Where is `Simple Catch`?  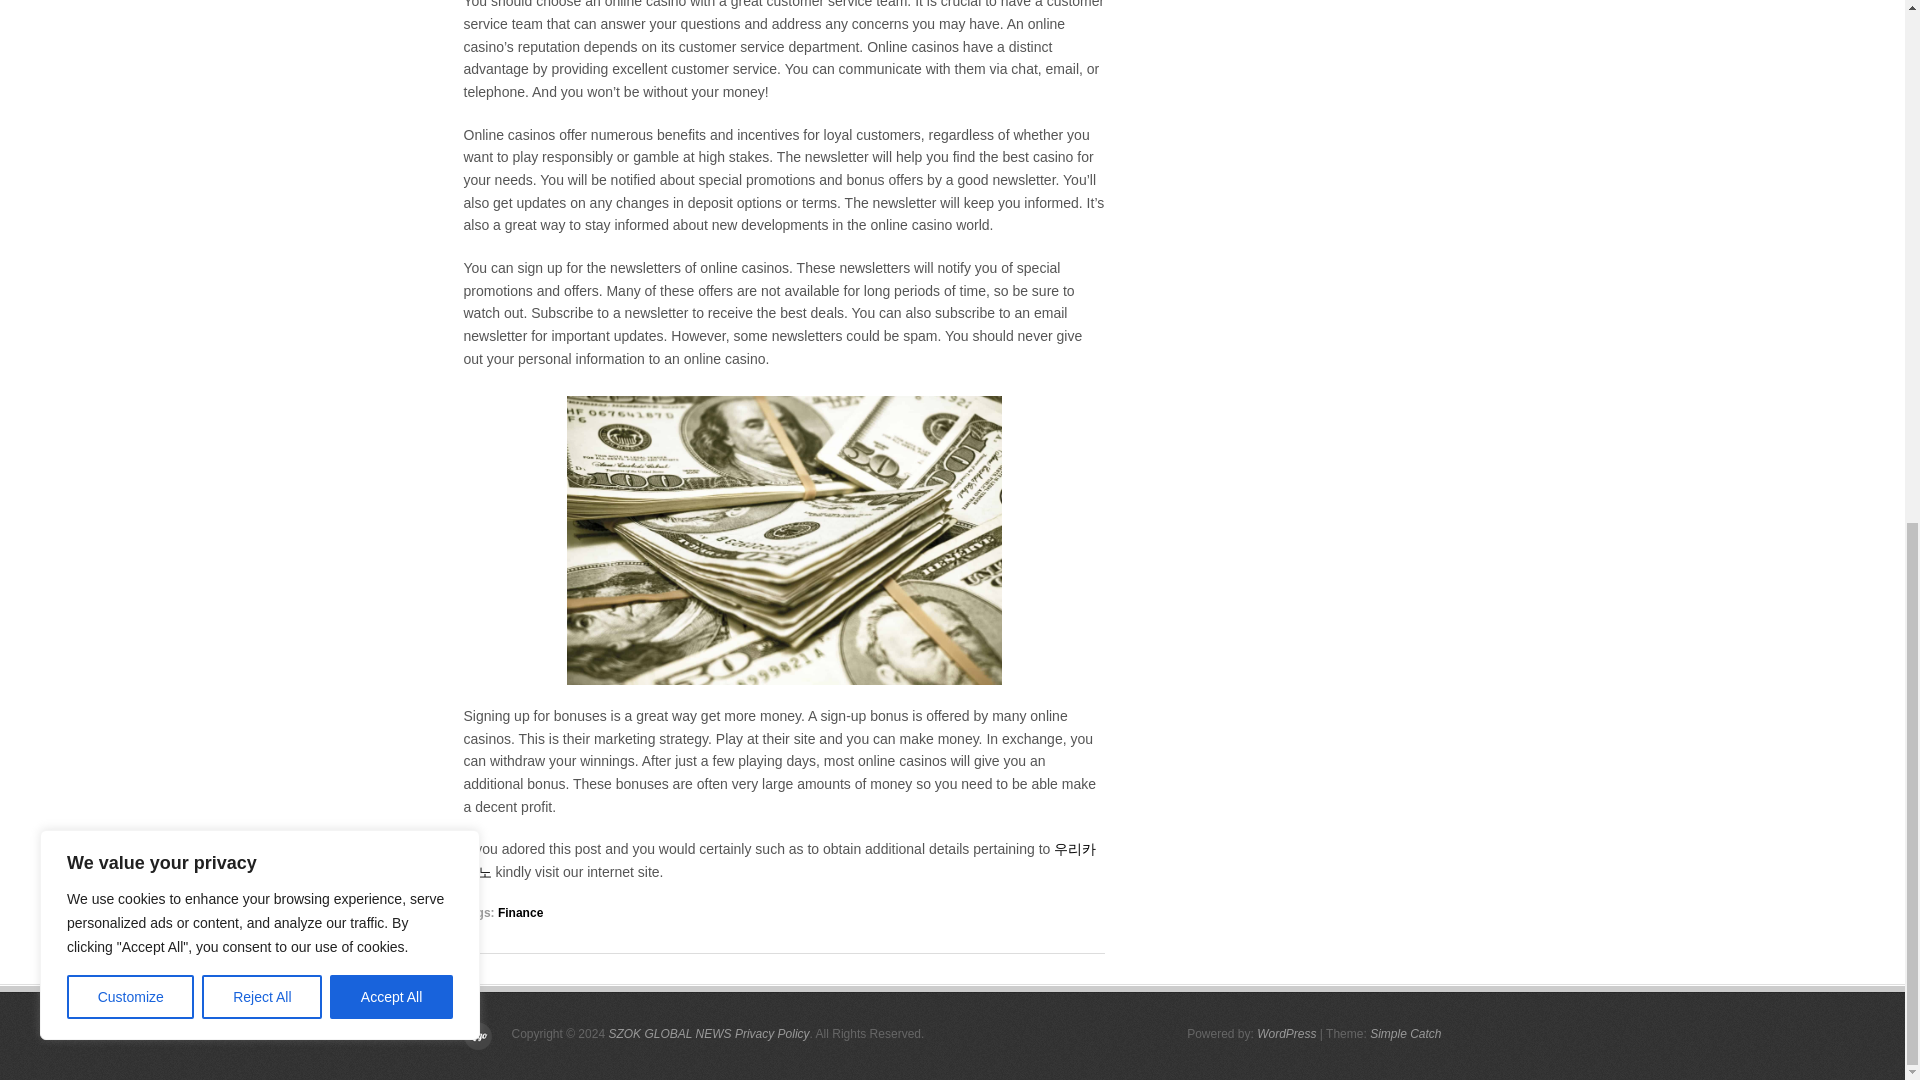
Simple Catch is located at coordinates (1406, 1034).